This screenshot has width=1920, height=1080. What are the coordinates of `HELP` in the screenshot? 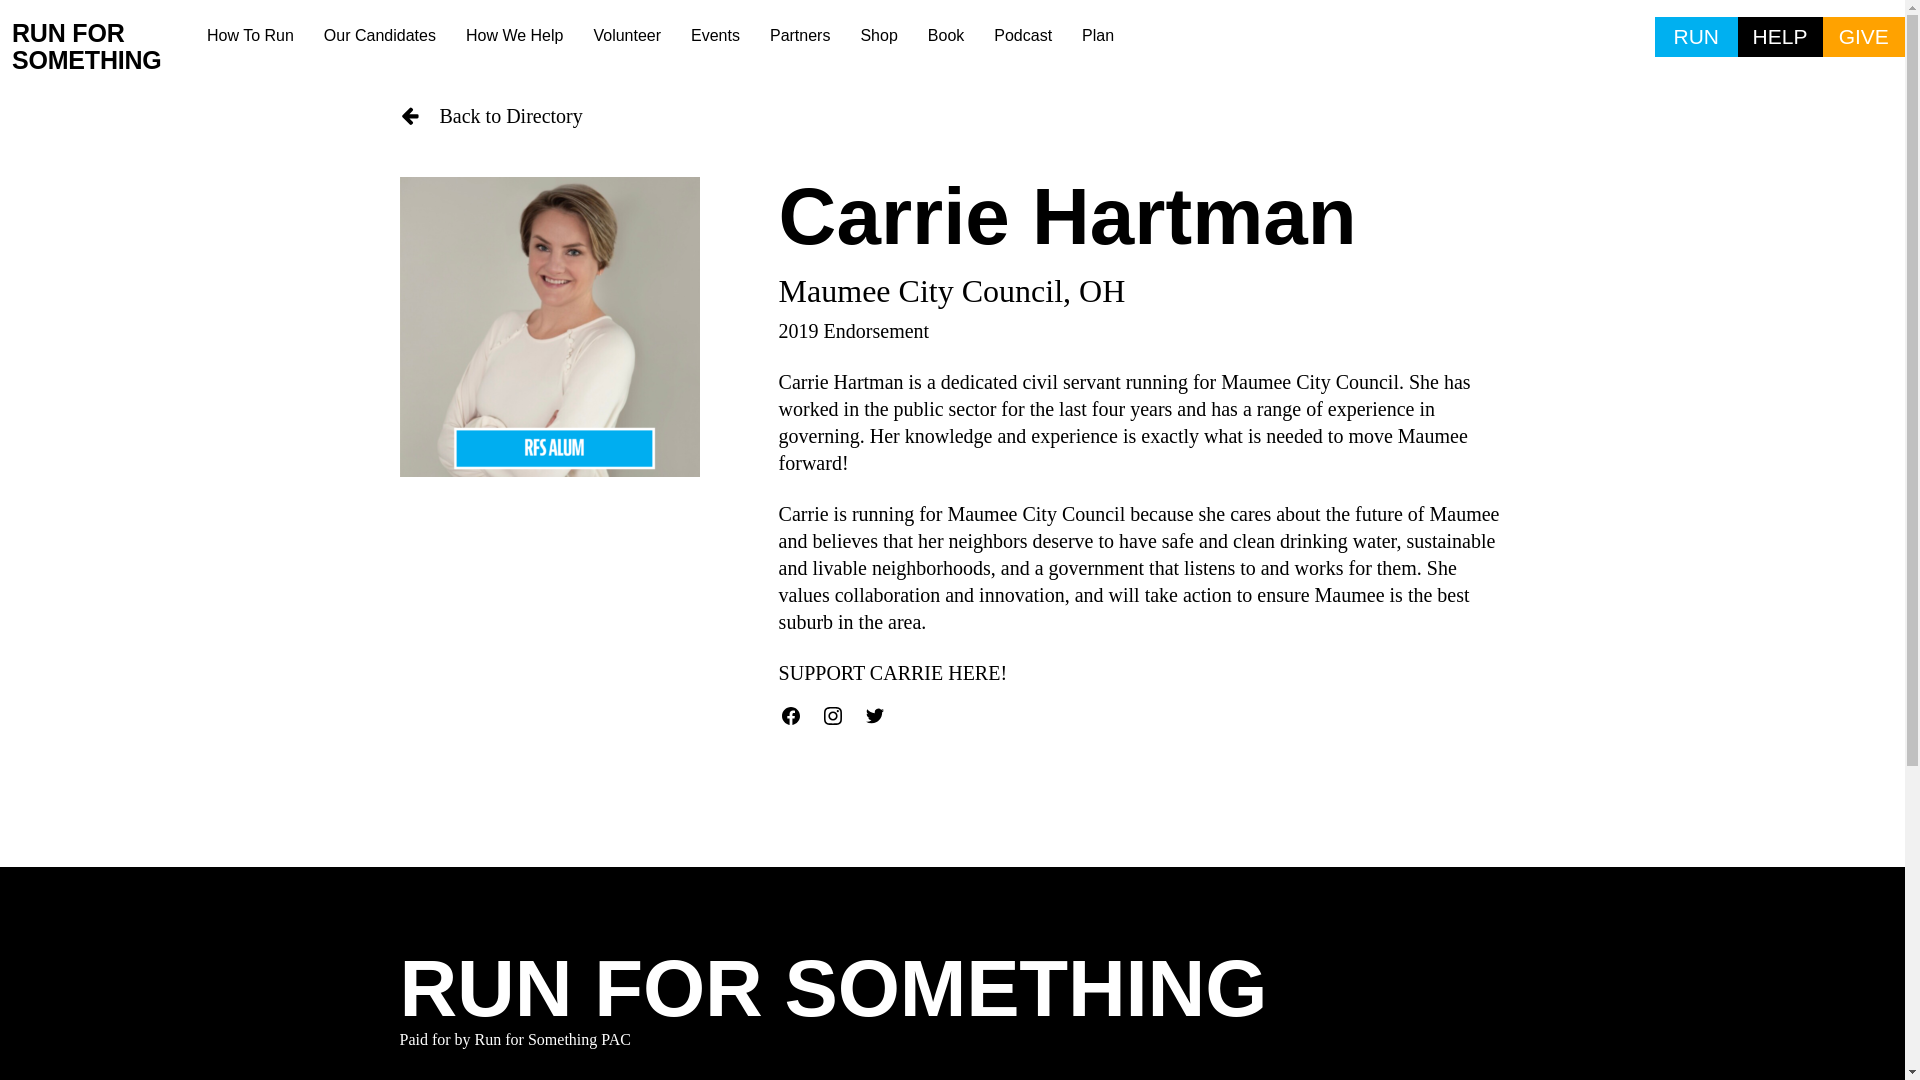 It's located at (1780, 37).